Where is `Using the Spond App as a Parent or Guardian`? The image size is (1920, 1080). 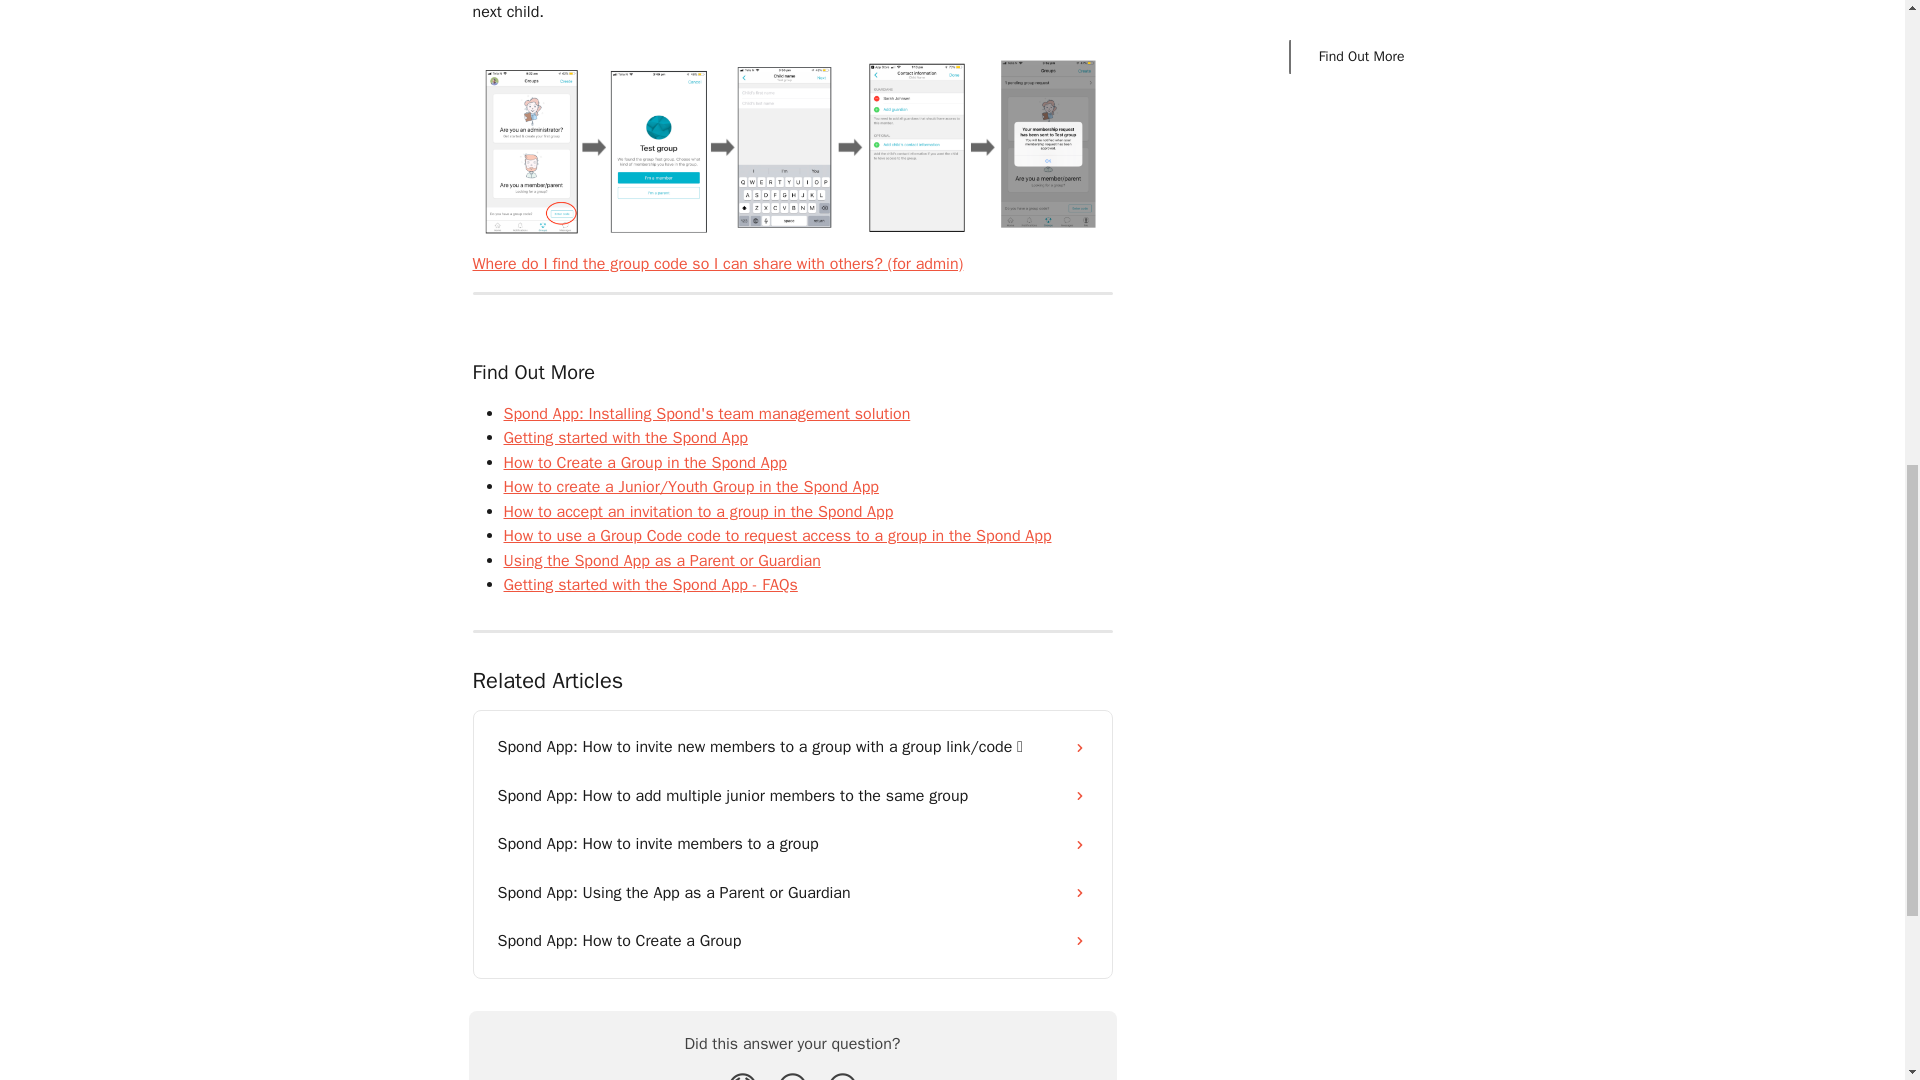
Using the Spond App as a Parent or Guardian is located at coordinates (662, 560).